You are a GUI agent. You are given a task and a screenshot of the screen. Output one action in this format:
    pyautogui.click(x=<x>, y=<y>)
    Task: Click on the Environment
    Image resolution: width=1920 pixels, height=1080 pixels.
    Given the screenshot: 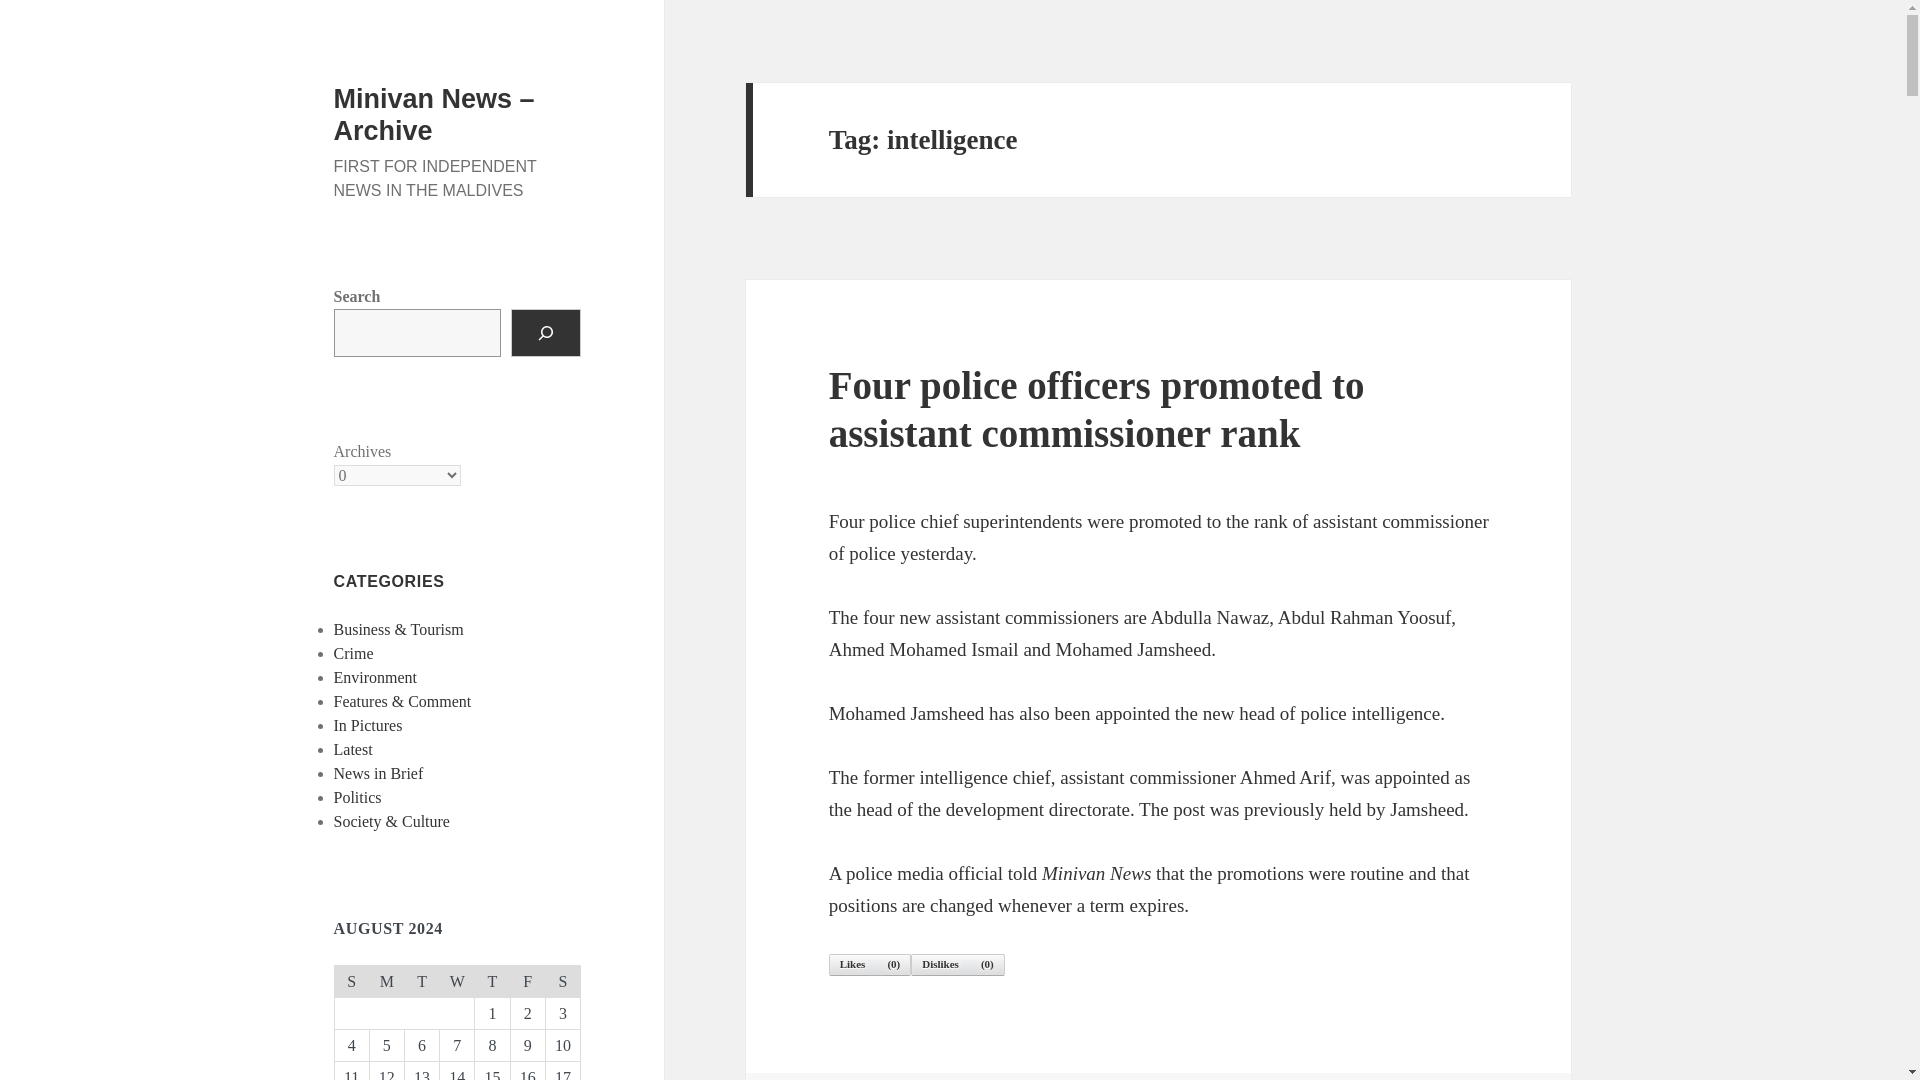 What is the action you would take?
    pyautogui.click(x=376, y=676)
    